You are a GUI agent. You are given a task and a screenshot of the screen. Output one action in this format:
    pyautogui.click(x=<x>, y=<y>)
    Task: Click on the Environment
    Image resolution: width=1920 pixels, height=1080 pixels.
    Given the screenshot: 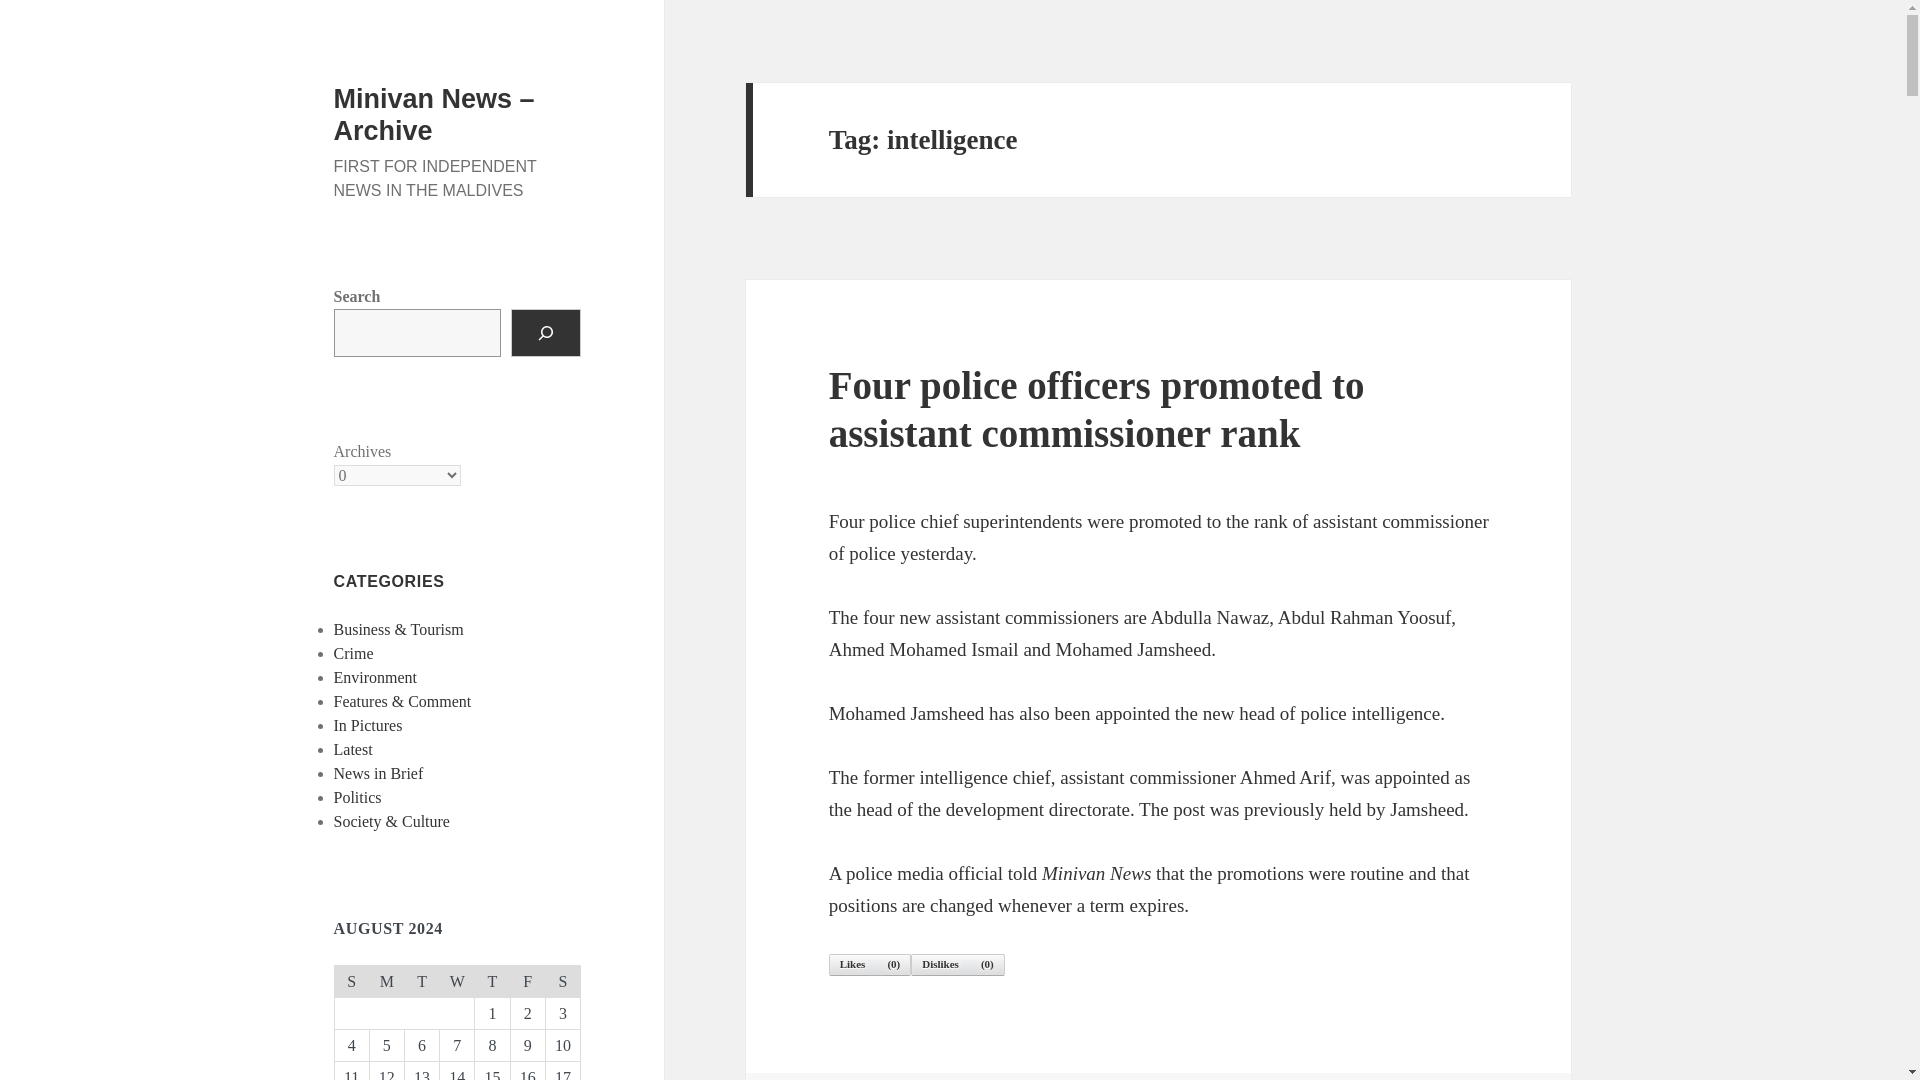 What is the action you would take?
    pyautogui.click(x=376, y=676)
    